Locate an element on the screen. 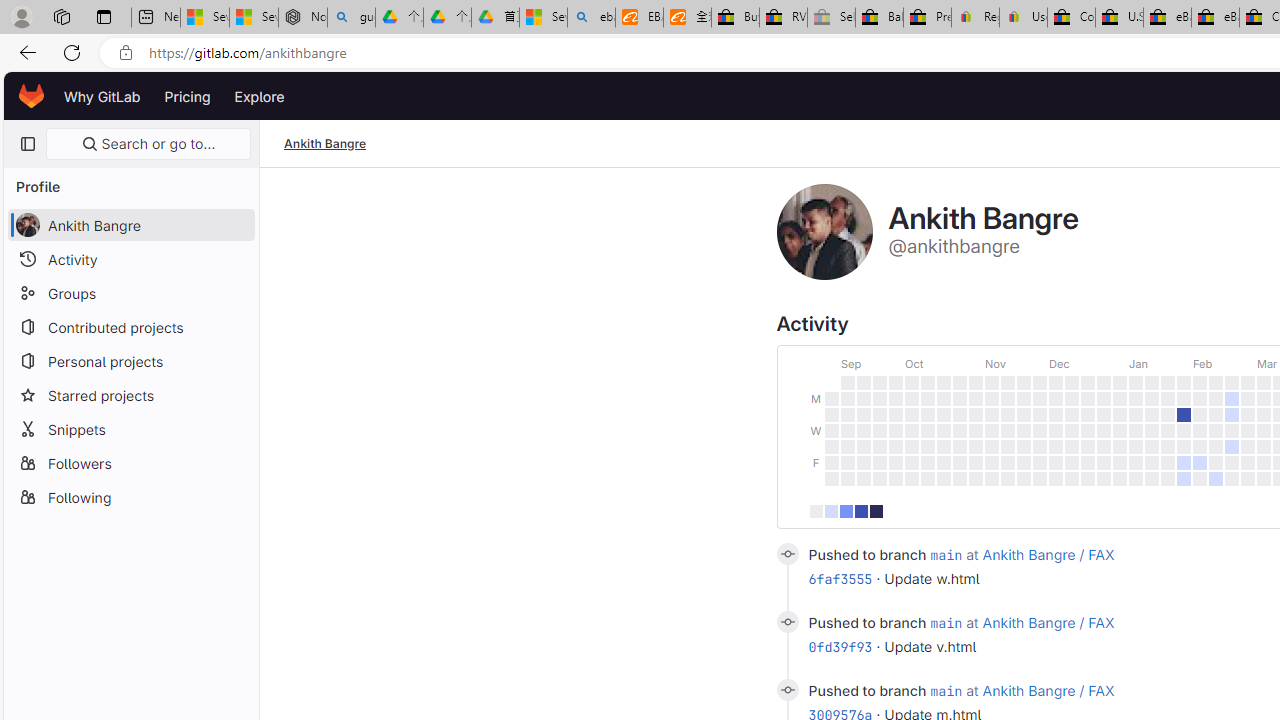 The image size is (1280, 720). Press Room - eBay Inc. is located at coordinates (927, 18).